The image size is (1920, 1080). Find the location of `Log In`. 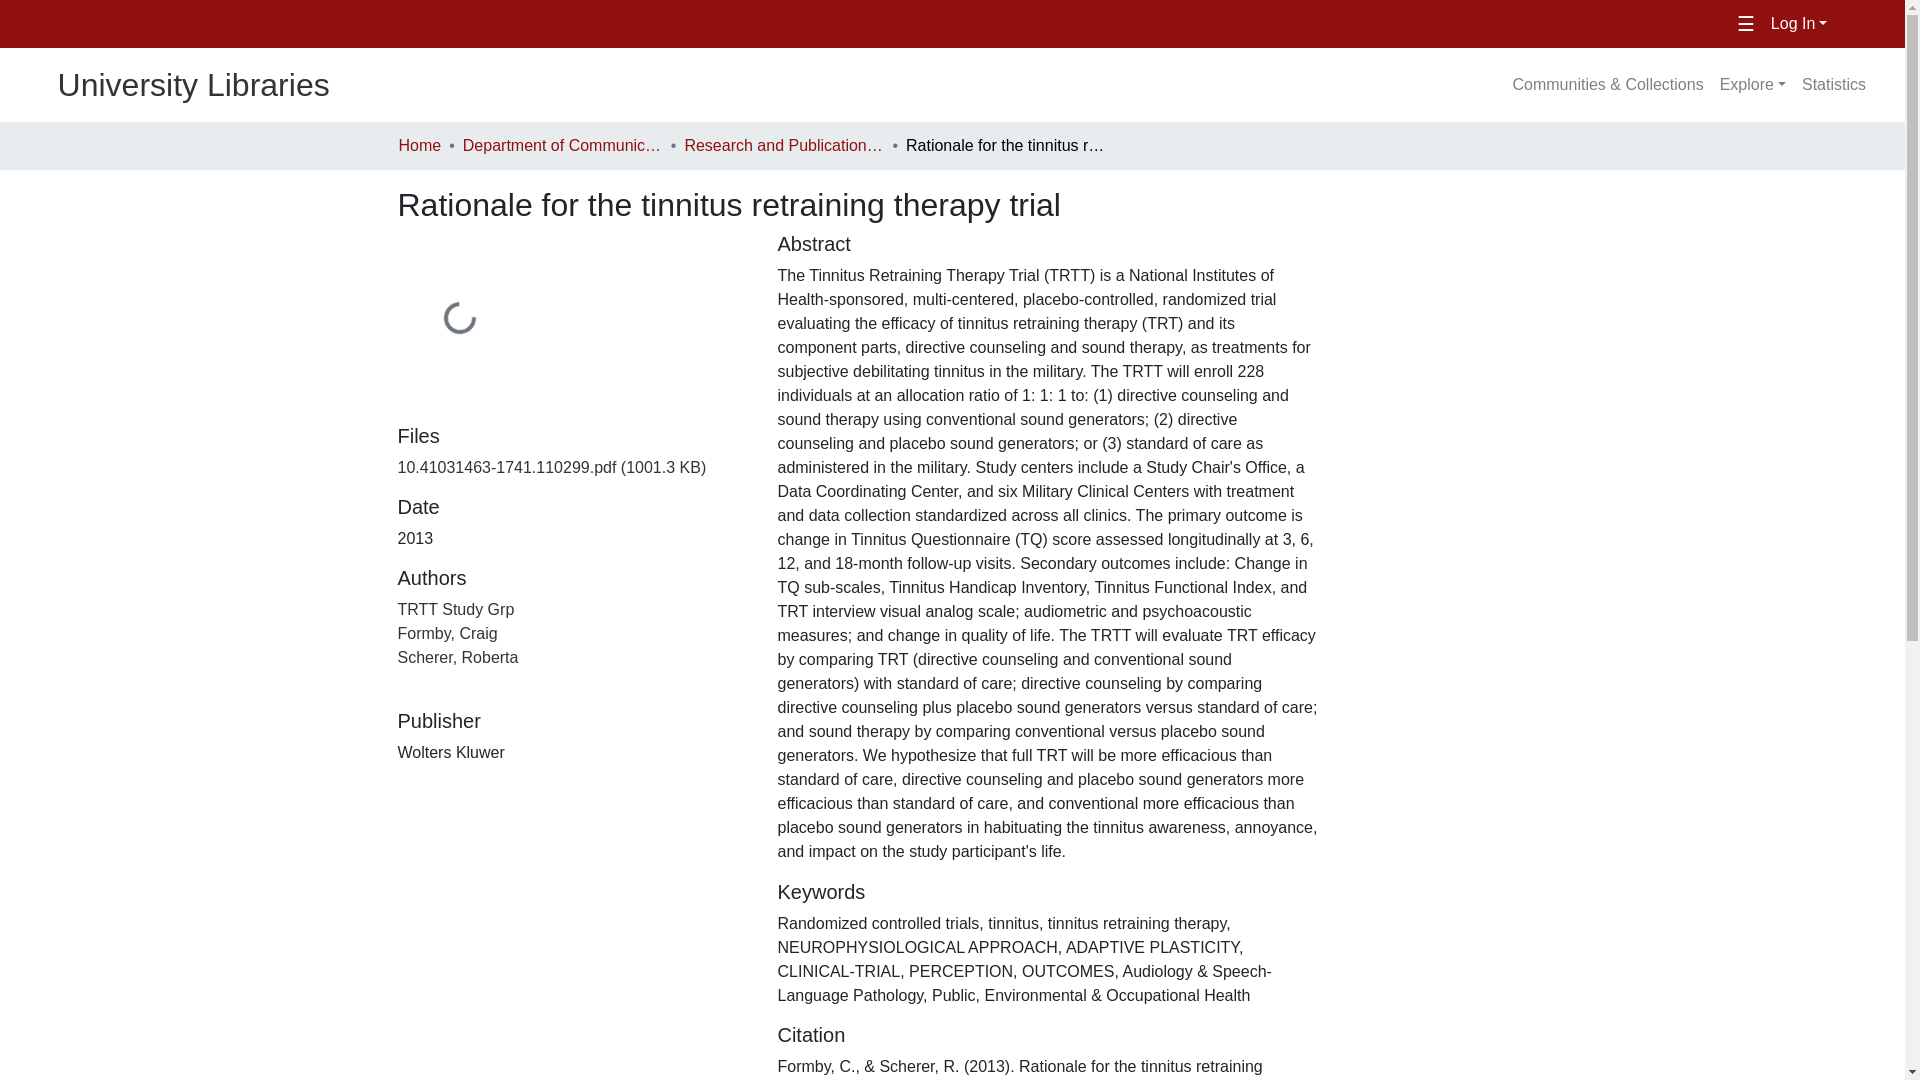

Log In is located at coordinates (1798, 24).